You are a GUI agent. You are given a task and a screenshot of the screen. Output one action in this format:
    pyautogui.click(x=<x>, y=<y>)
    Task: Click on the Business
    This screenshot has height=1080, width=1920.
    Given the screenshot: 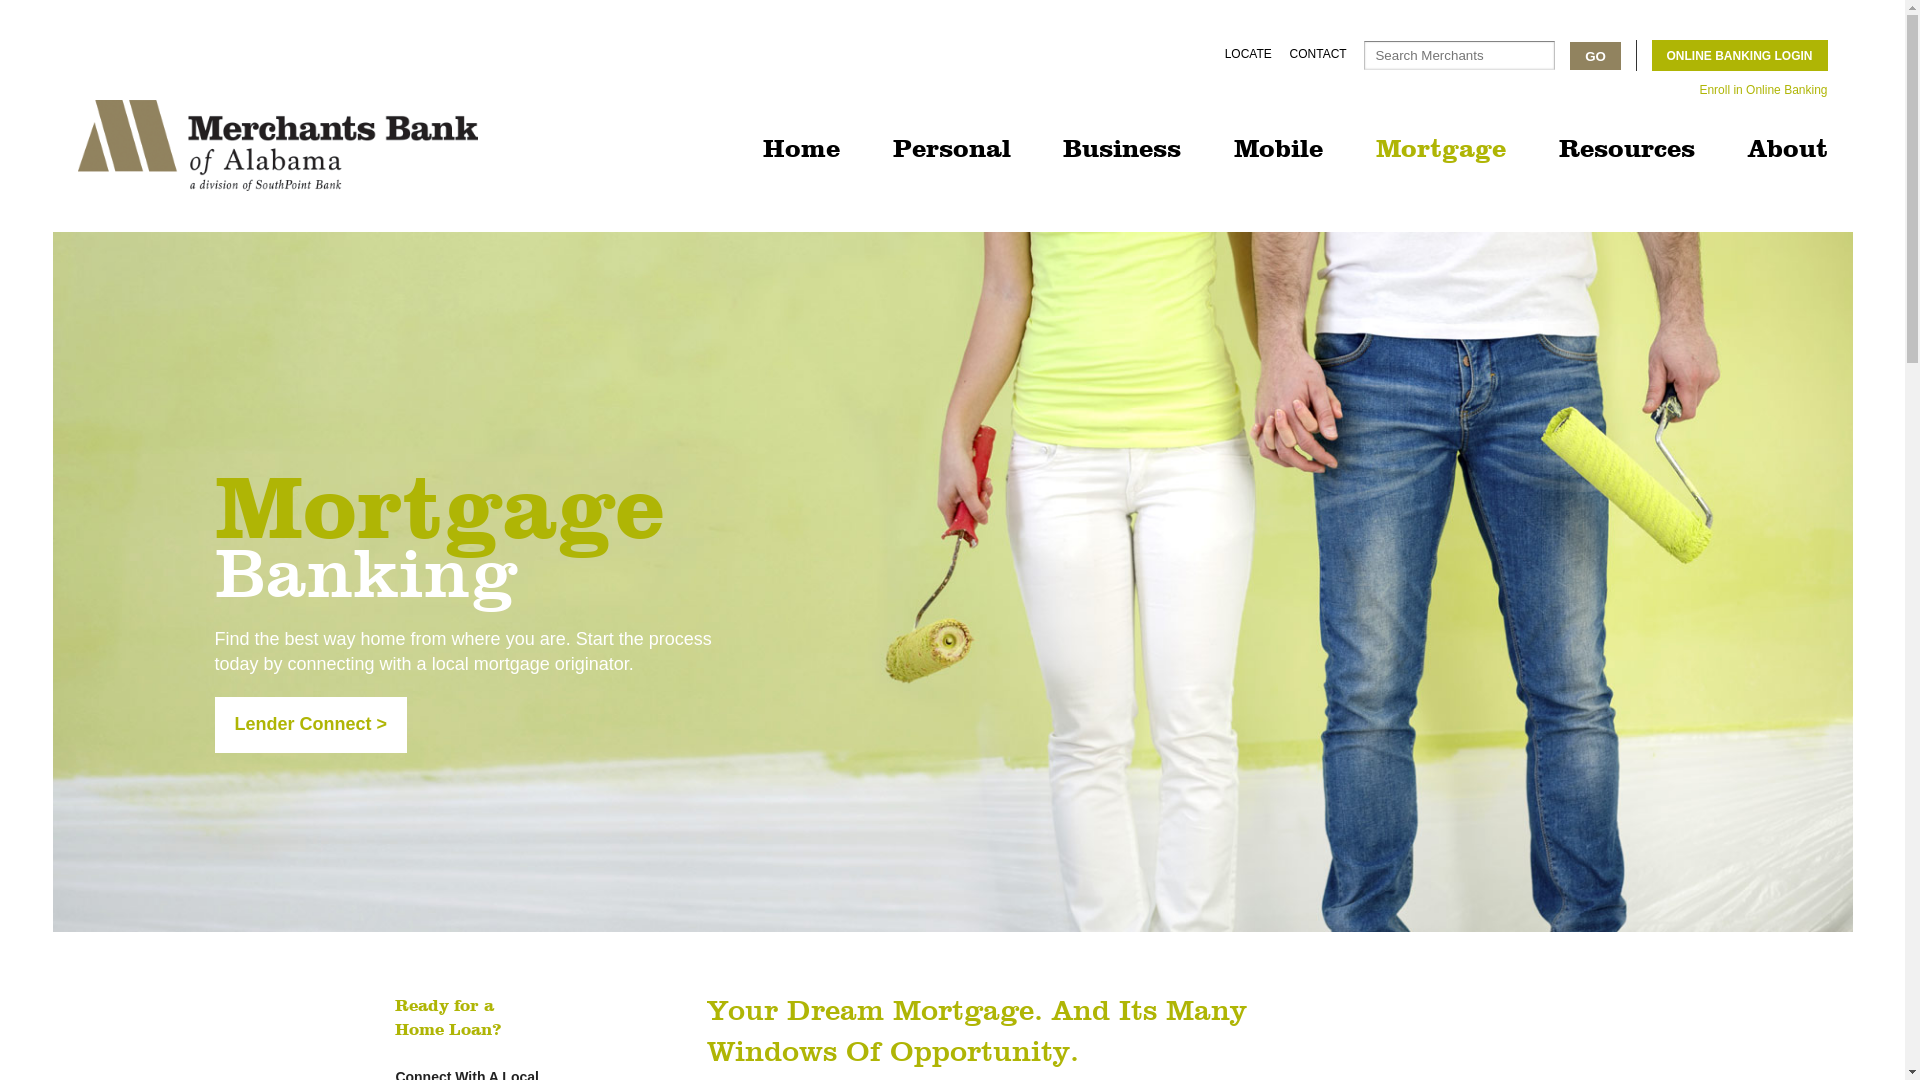 What is the action you would take?
    pyautogui.click(x=1122, y=150)
    